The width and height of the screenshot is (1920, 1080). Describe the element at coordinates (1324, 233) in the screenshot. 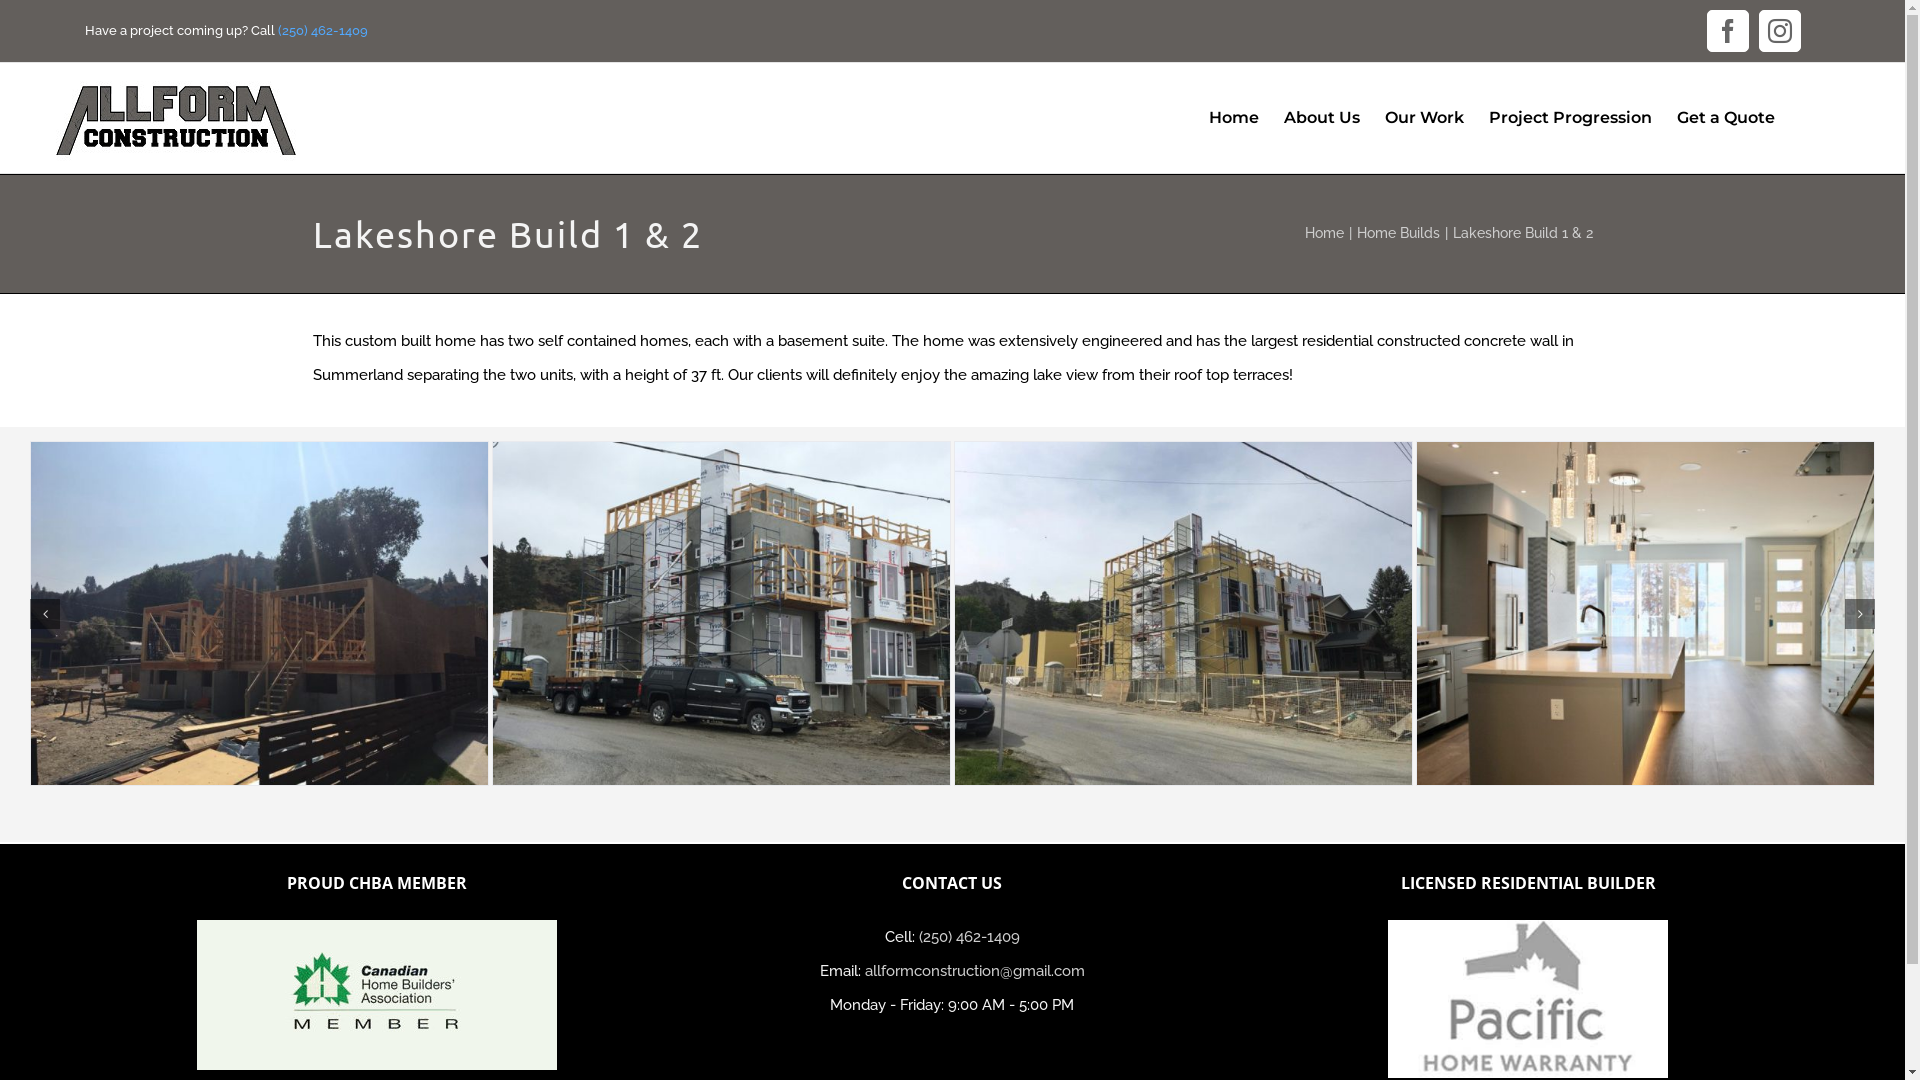

I see `Home` at that location.